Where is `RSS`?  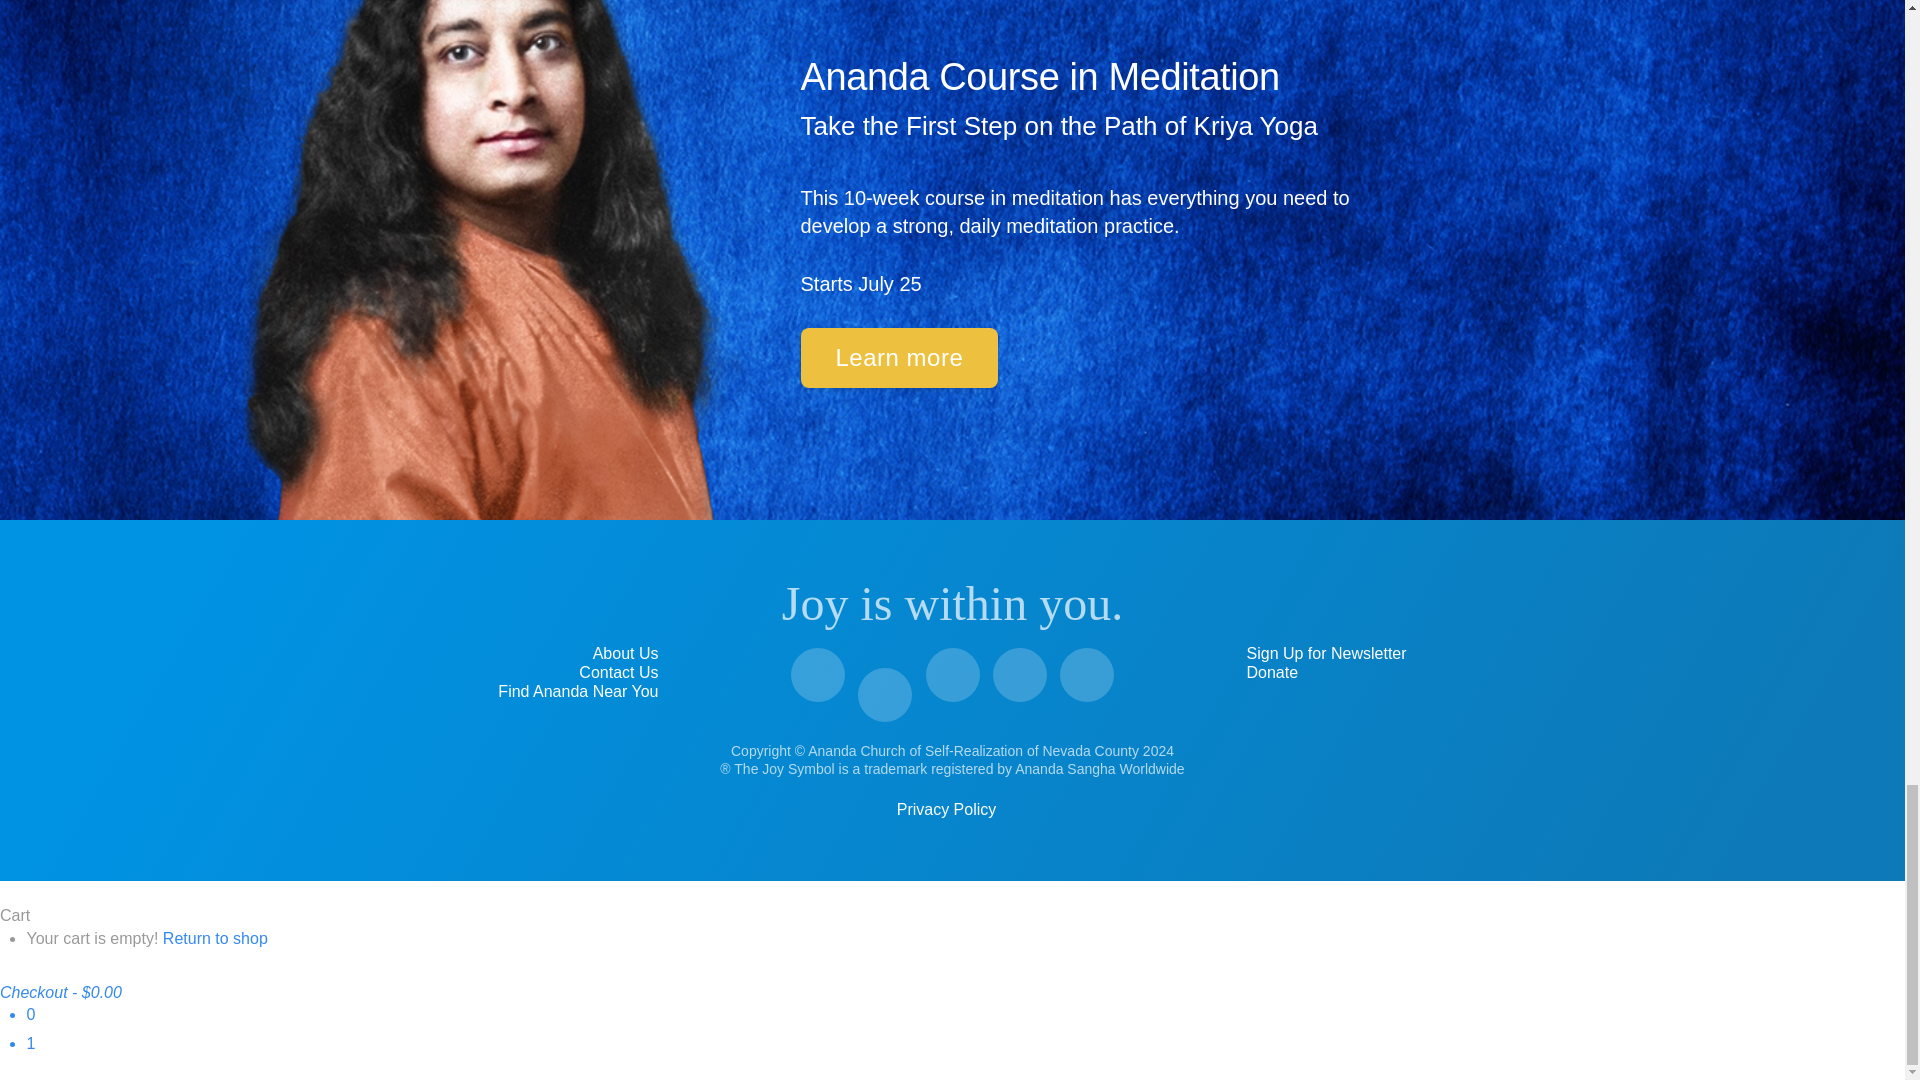 RSS is located at coordinates (1086, 675).